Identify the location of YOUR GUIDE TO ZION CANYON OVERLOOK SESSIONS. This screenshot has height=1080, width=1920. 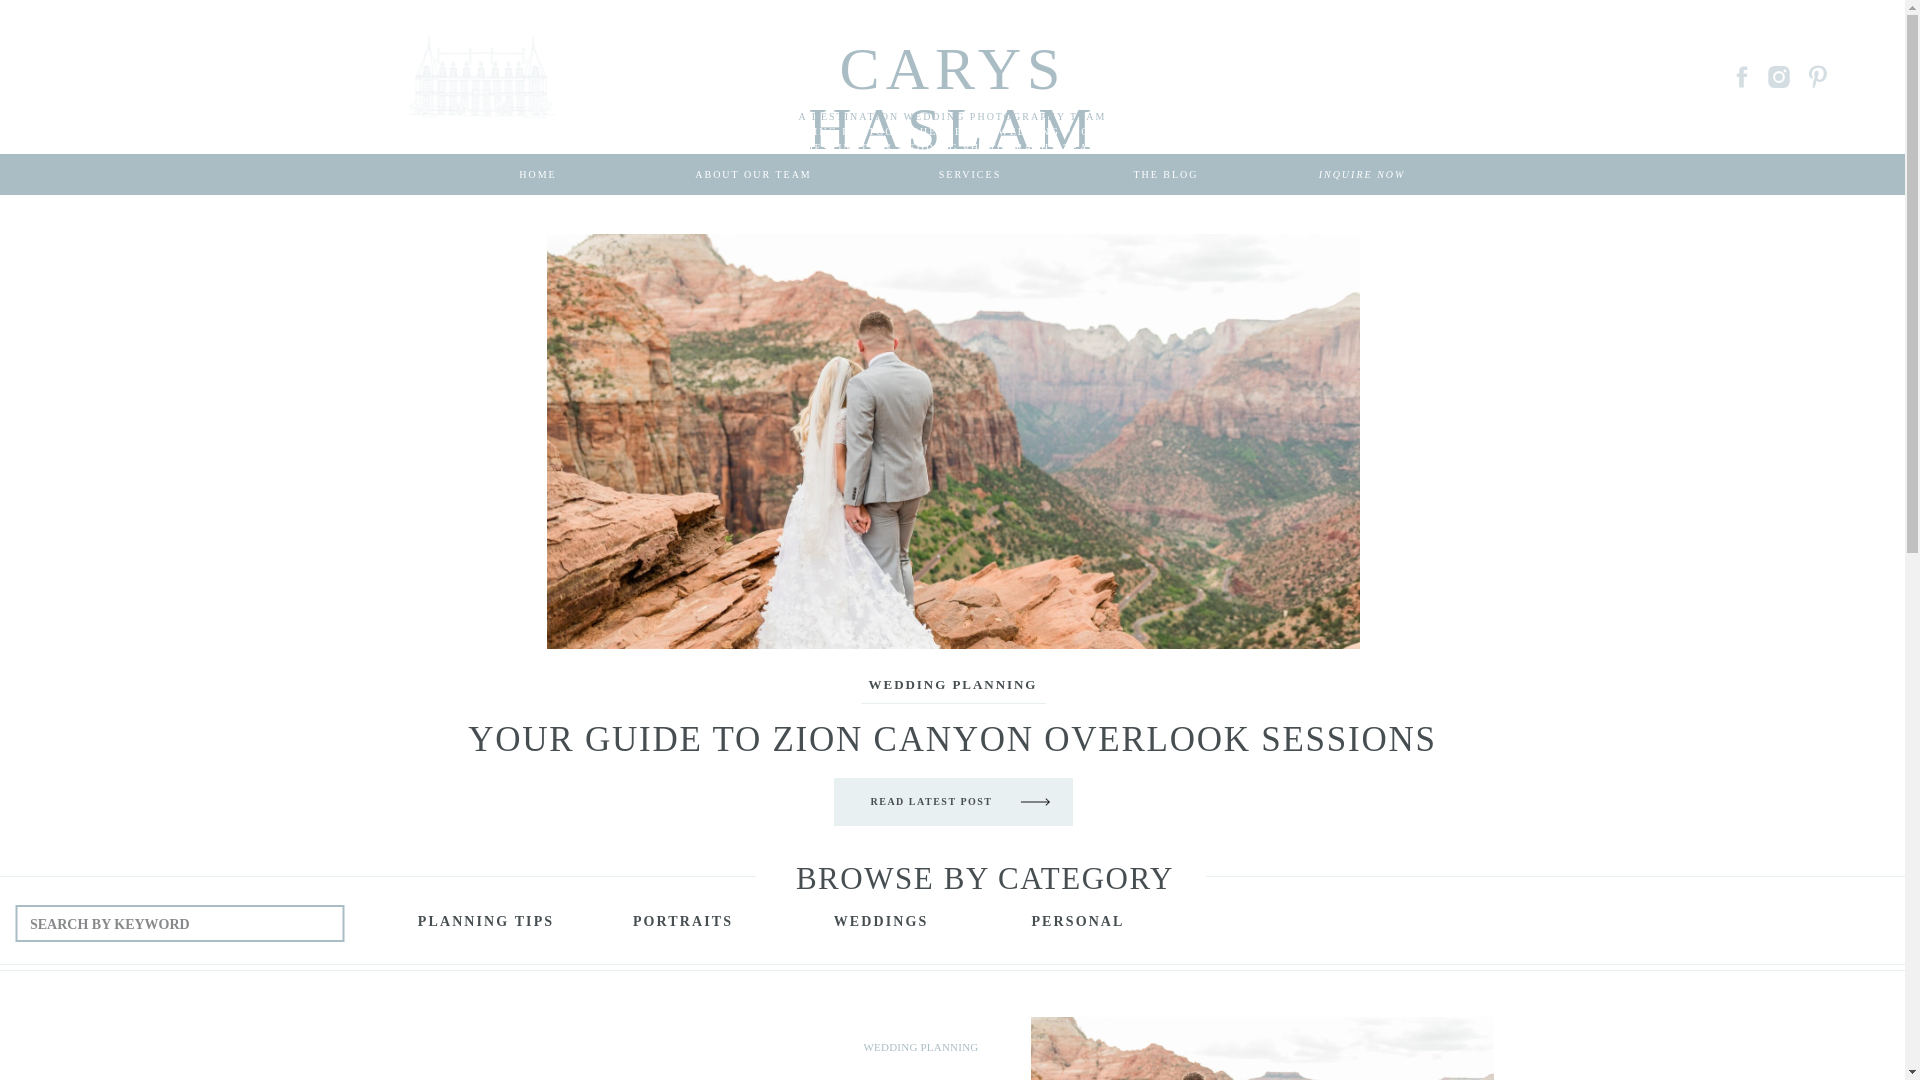
(952, 740).